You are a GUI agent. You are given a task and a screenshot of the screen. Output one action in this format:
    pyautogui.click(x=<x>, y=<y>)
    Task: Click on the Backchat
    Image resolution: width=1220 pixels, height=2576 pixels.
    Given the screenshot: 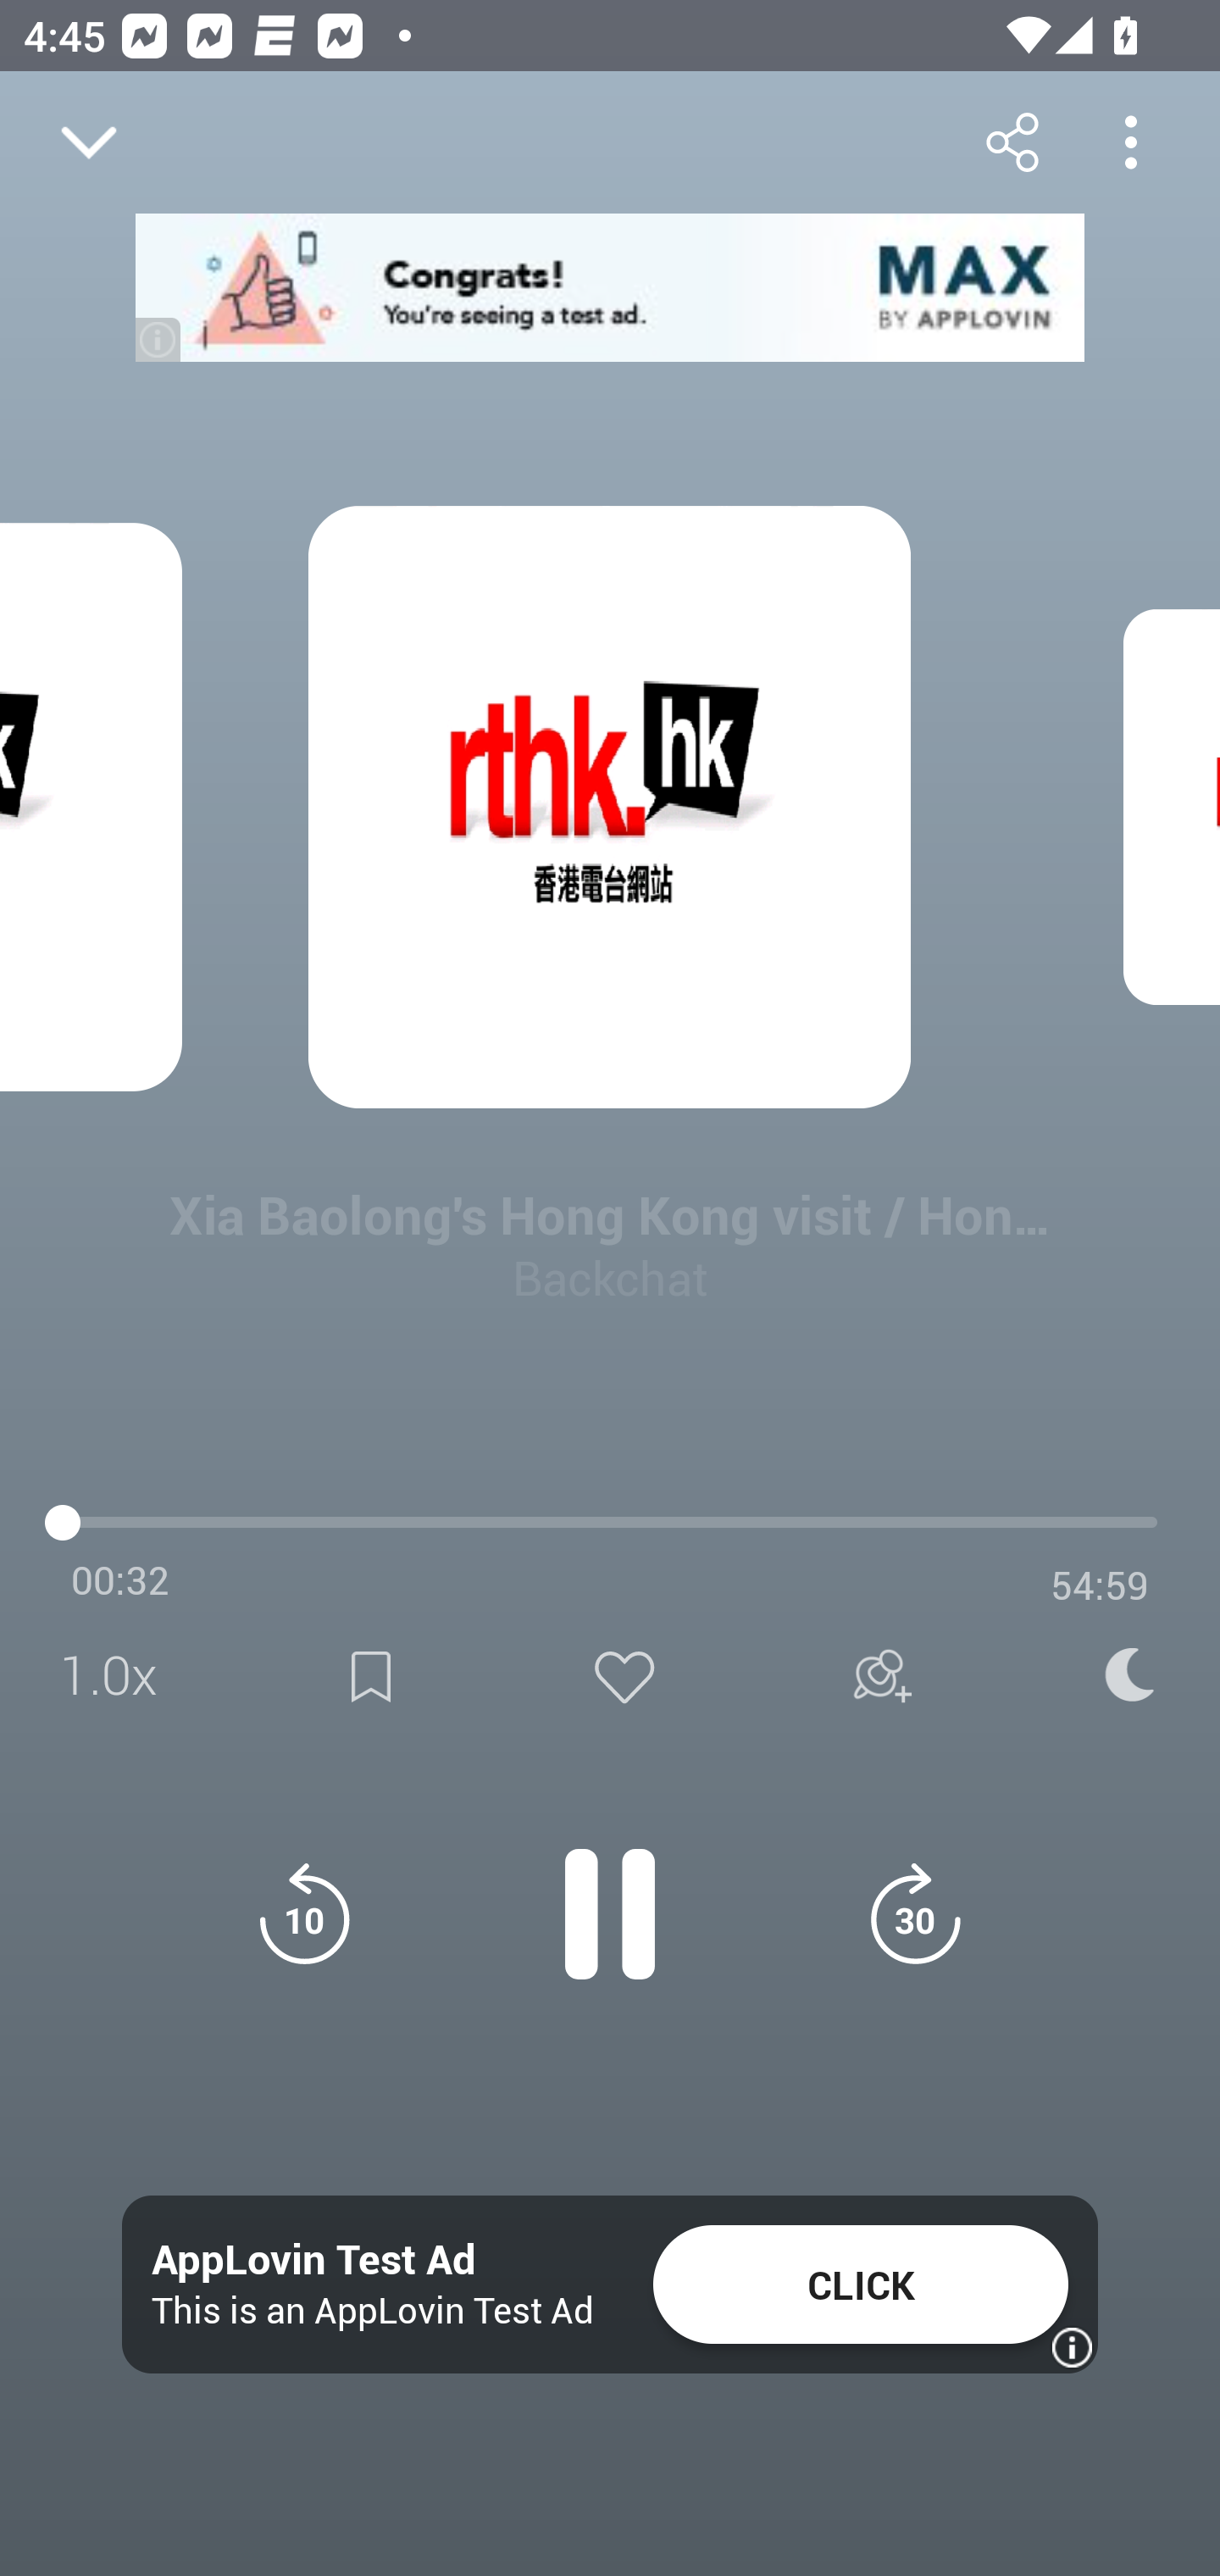 What is the action you would take?
    pyautogui.click(x=610, y=1276)
    